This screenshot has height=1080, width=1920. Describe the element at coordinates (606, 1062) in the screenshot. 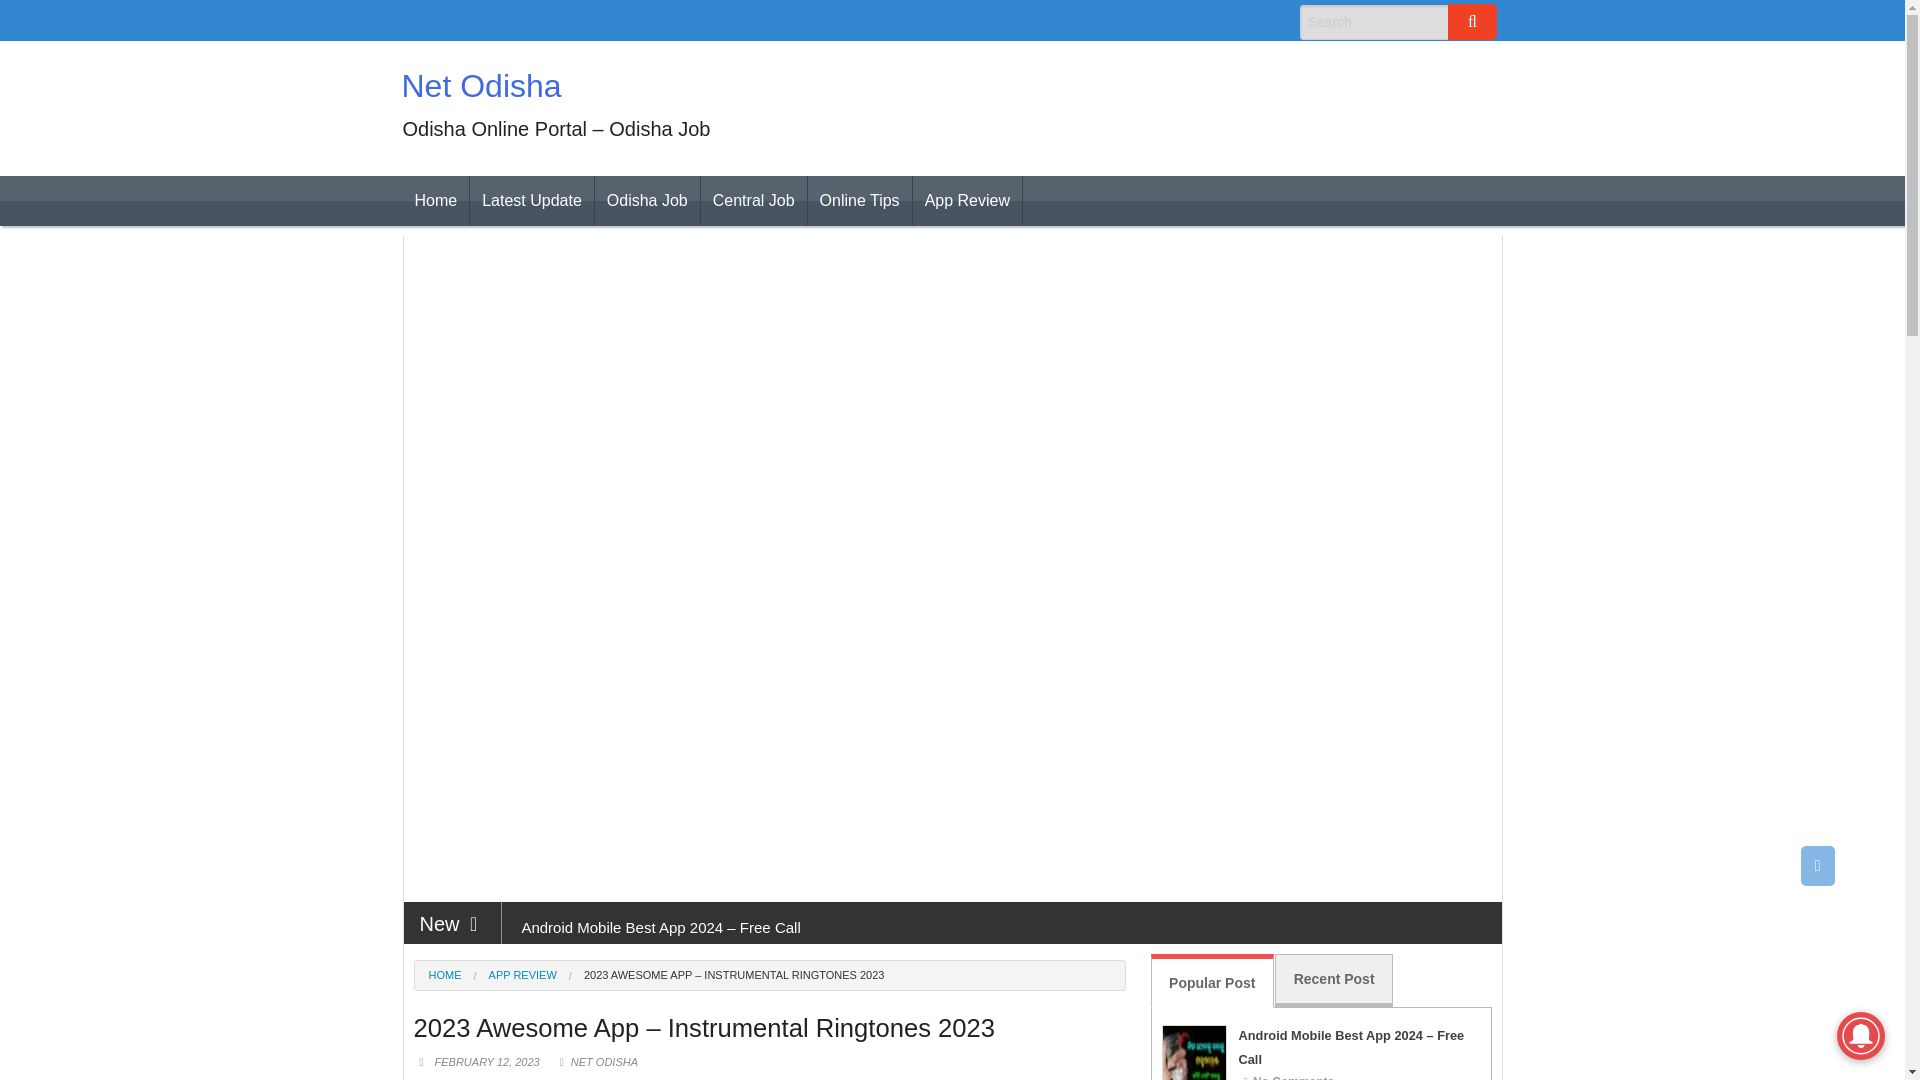

I see `NET ODISHA` at that location.